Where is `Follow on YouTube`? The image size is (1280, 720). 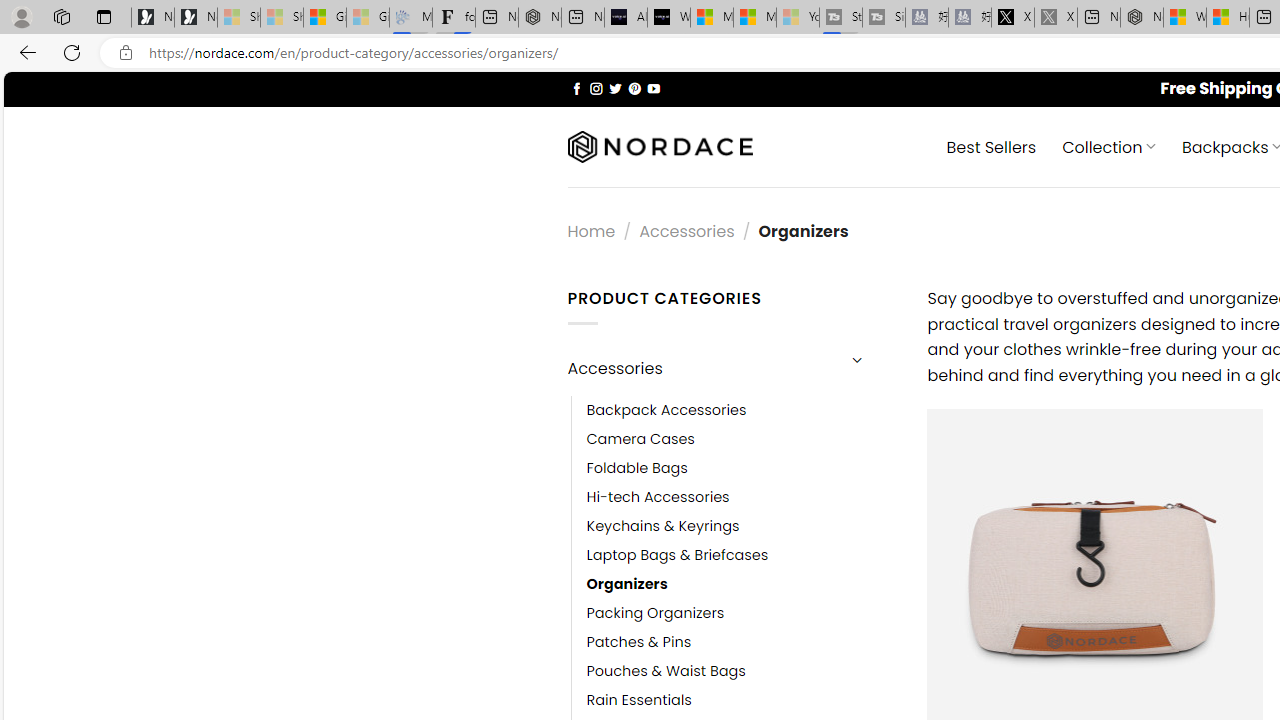 Follow on YouTube is located at coordinates (653, 88).